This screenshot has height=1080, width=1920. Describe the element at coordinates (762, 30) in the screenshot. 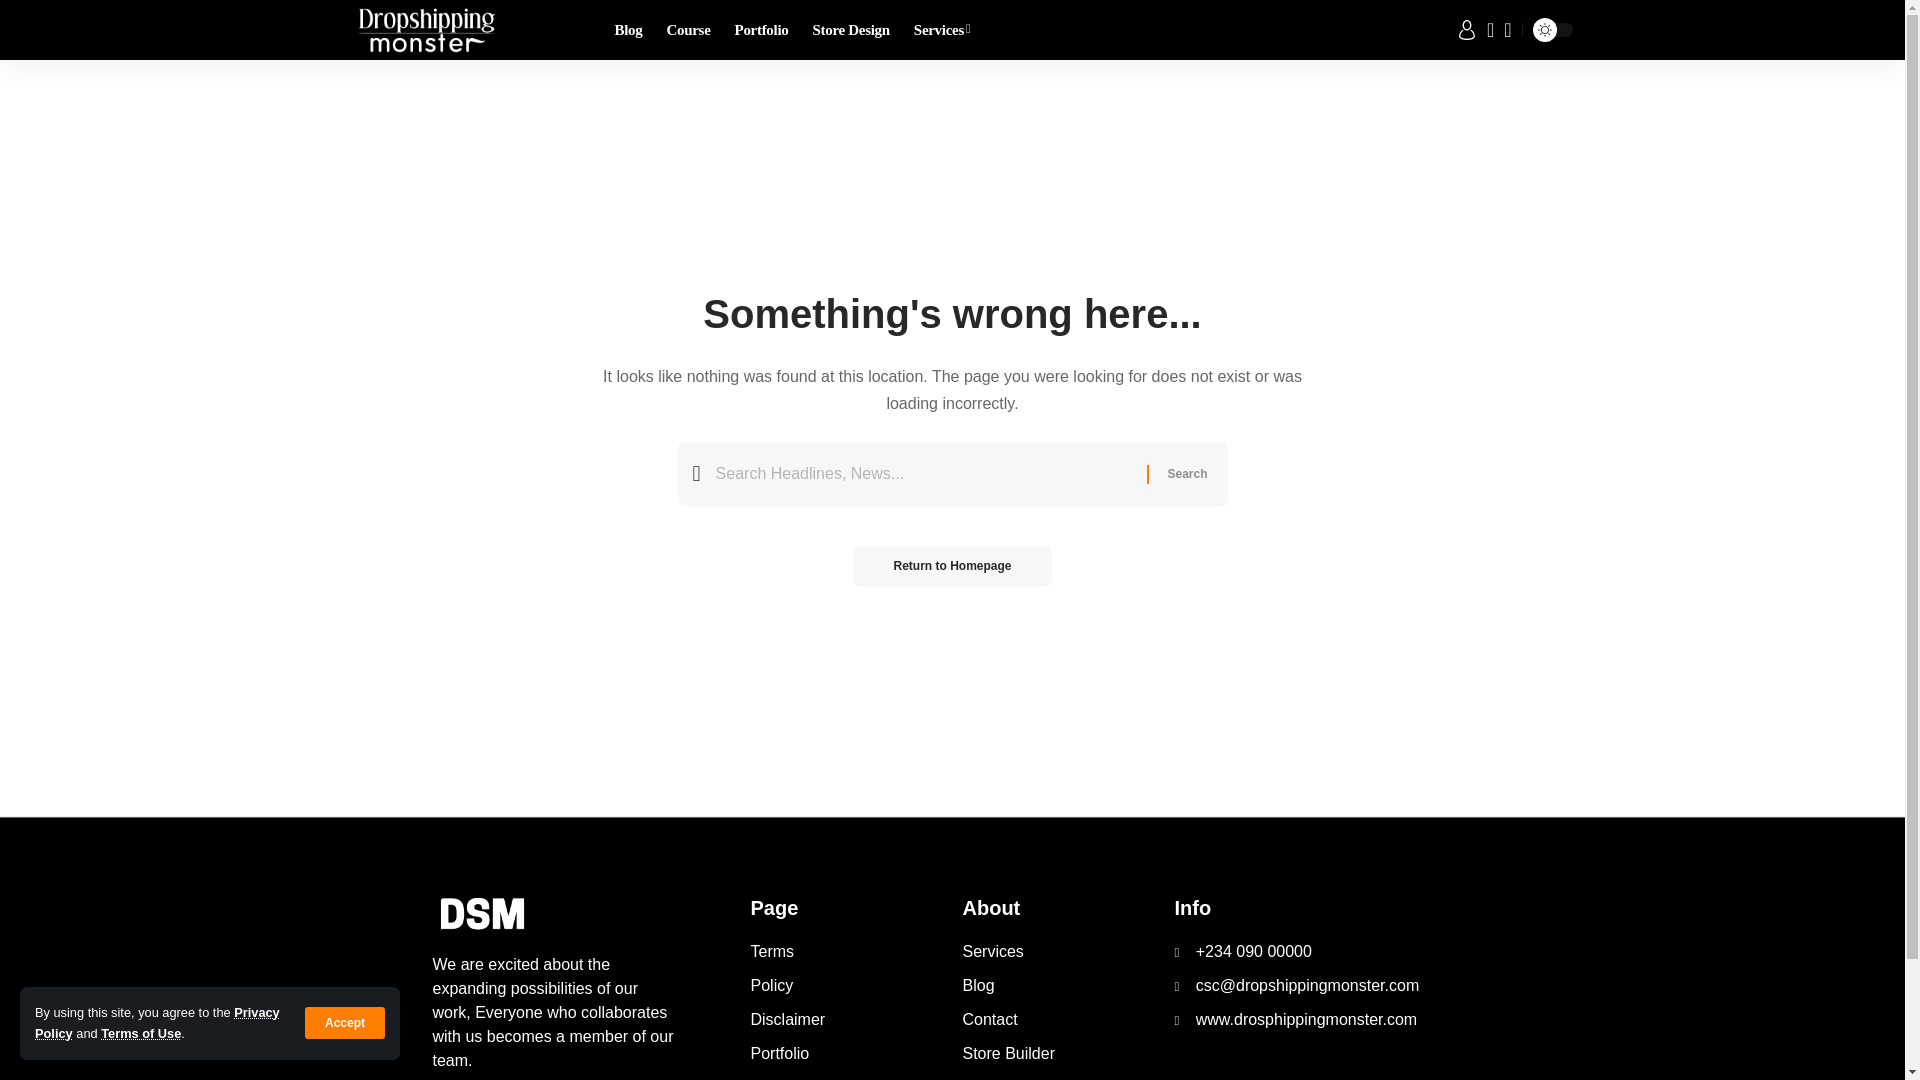

I see `Your Dropshipping Success` at that location.